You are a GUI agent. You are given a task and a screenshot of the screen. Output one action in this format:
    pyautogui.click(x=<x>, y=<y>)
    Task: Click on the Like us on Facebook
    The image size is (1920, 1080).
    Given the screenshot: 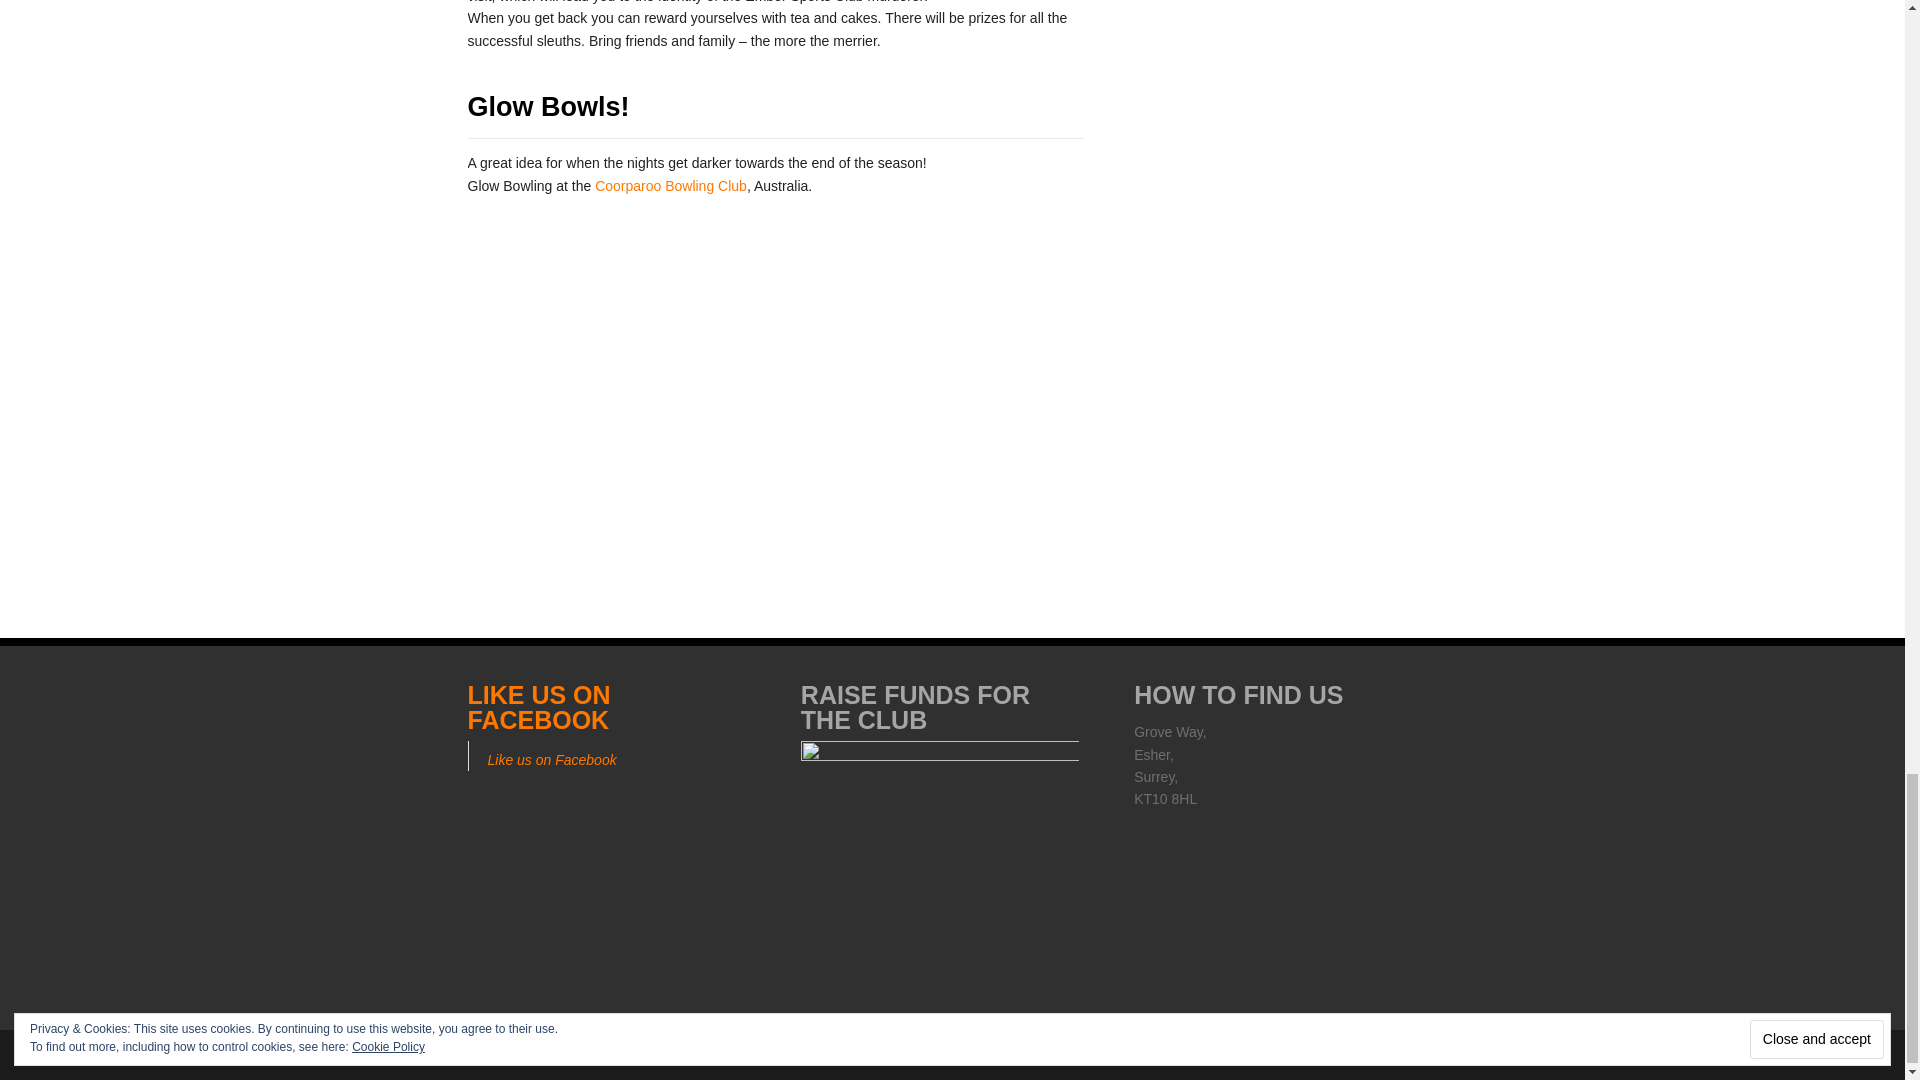 What is the action you would take?
    pyautogui.click(x=552, y=759)
    